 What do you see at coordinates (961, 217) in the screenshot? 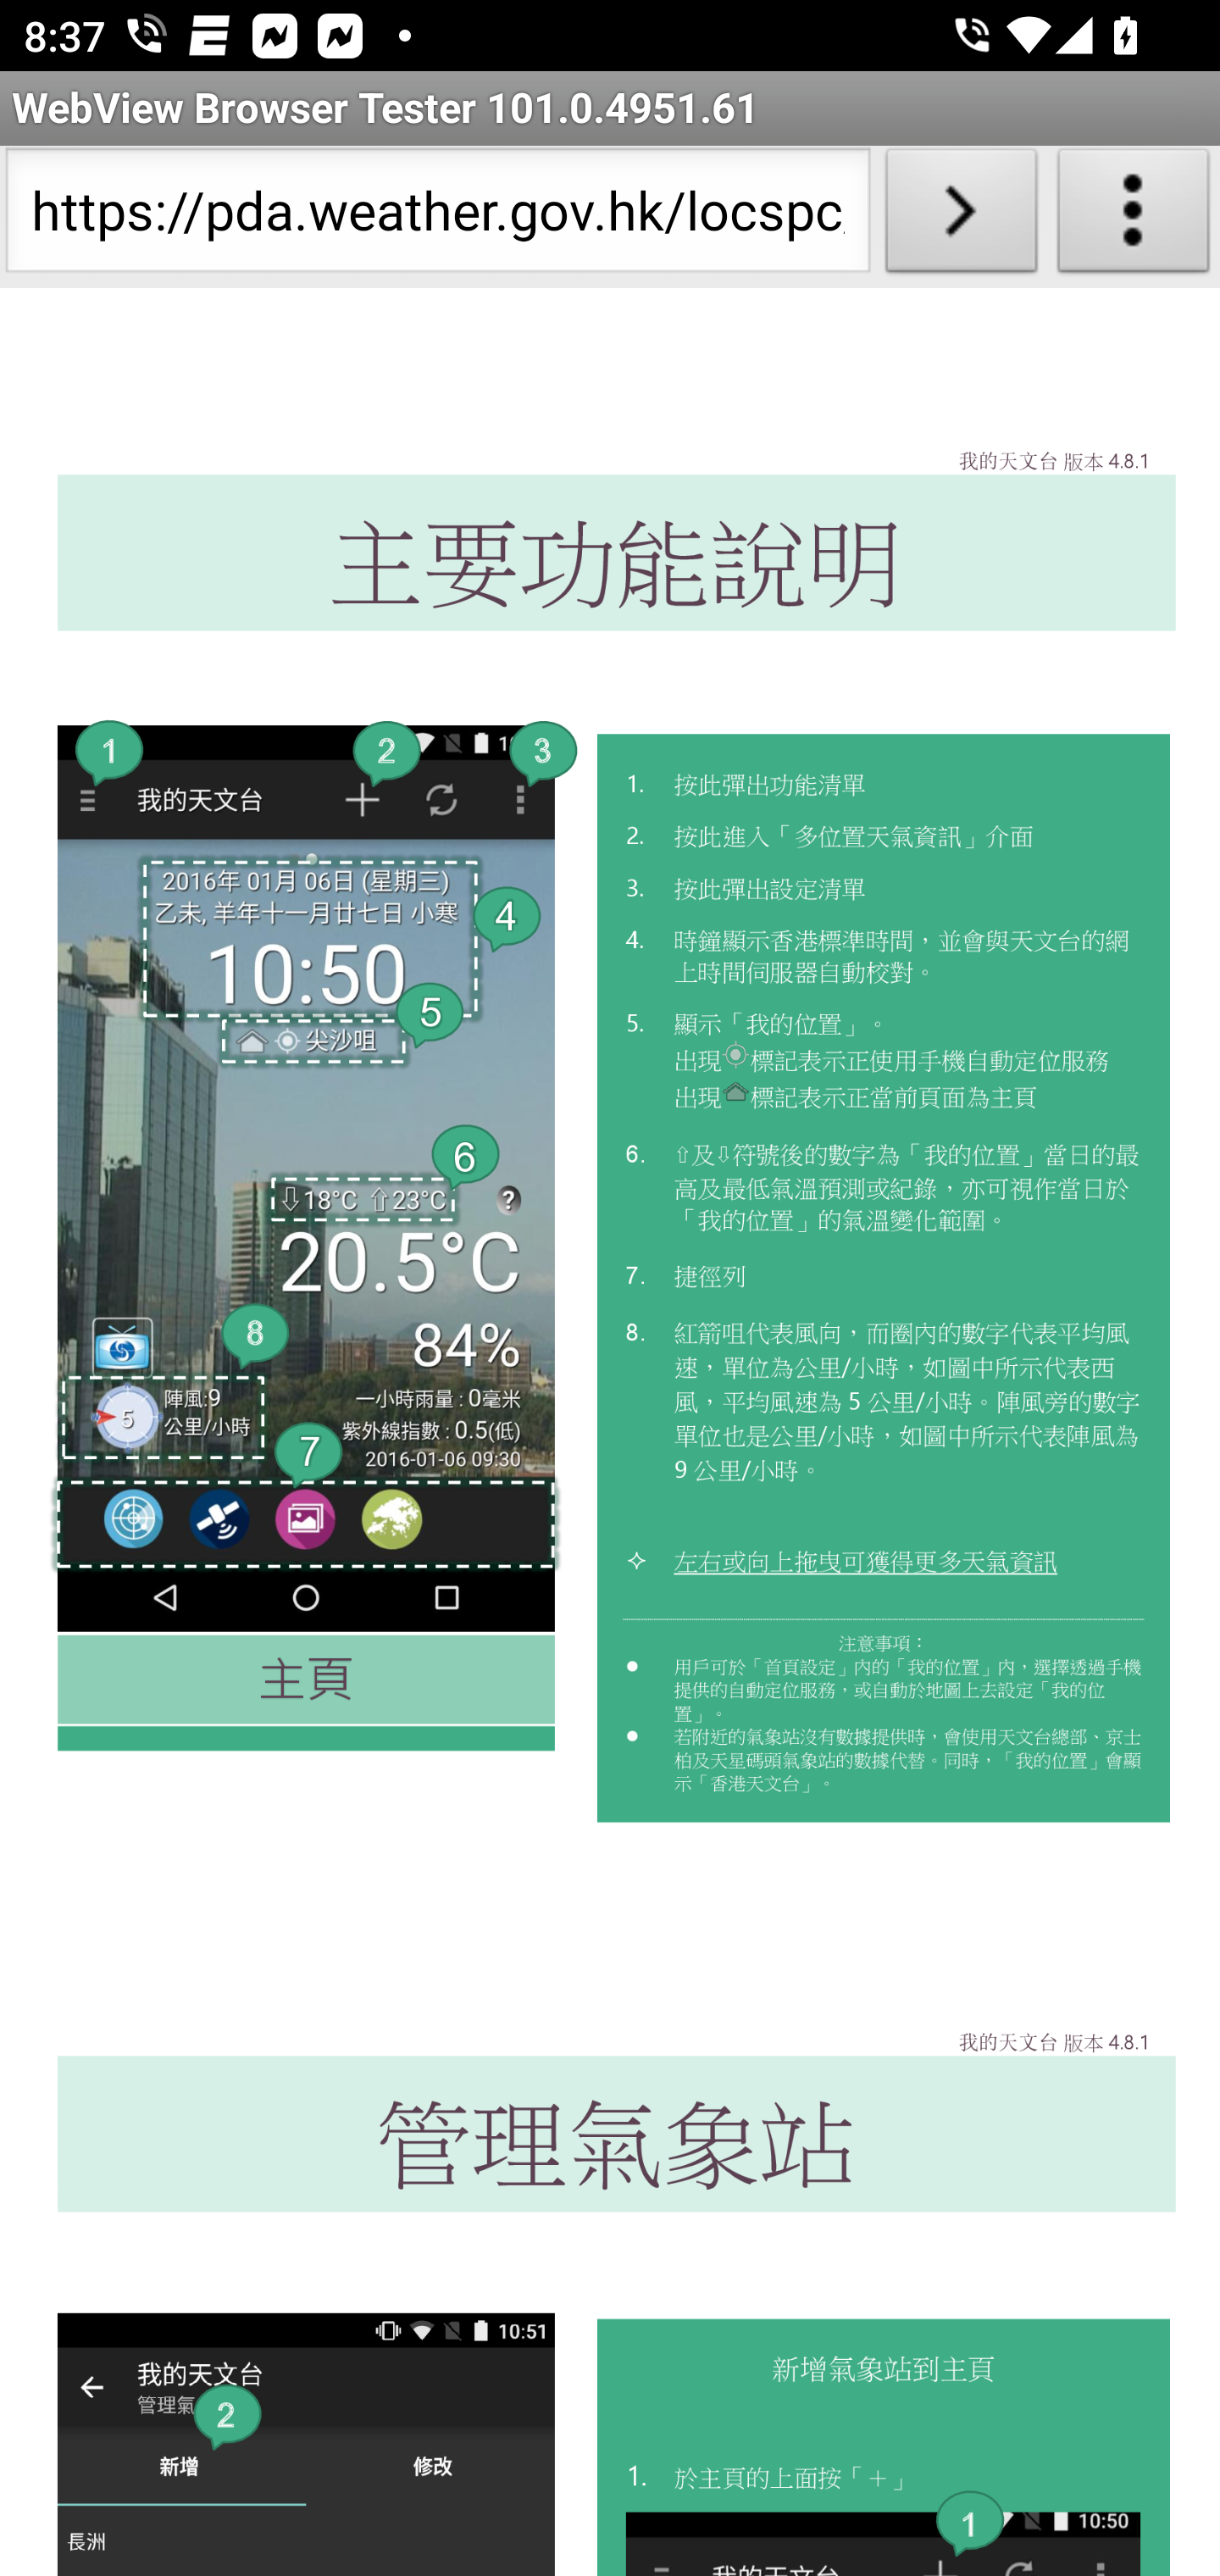
I see `Load URL` at bounding box center [961, 217].